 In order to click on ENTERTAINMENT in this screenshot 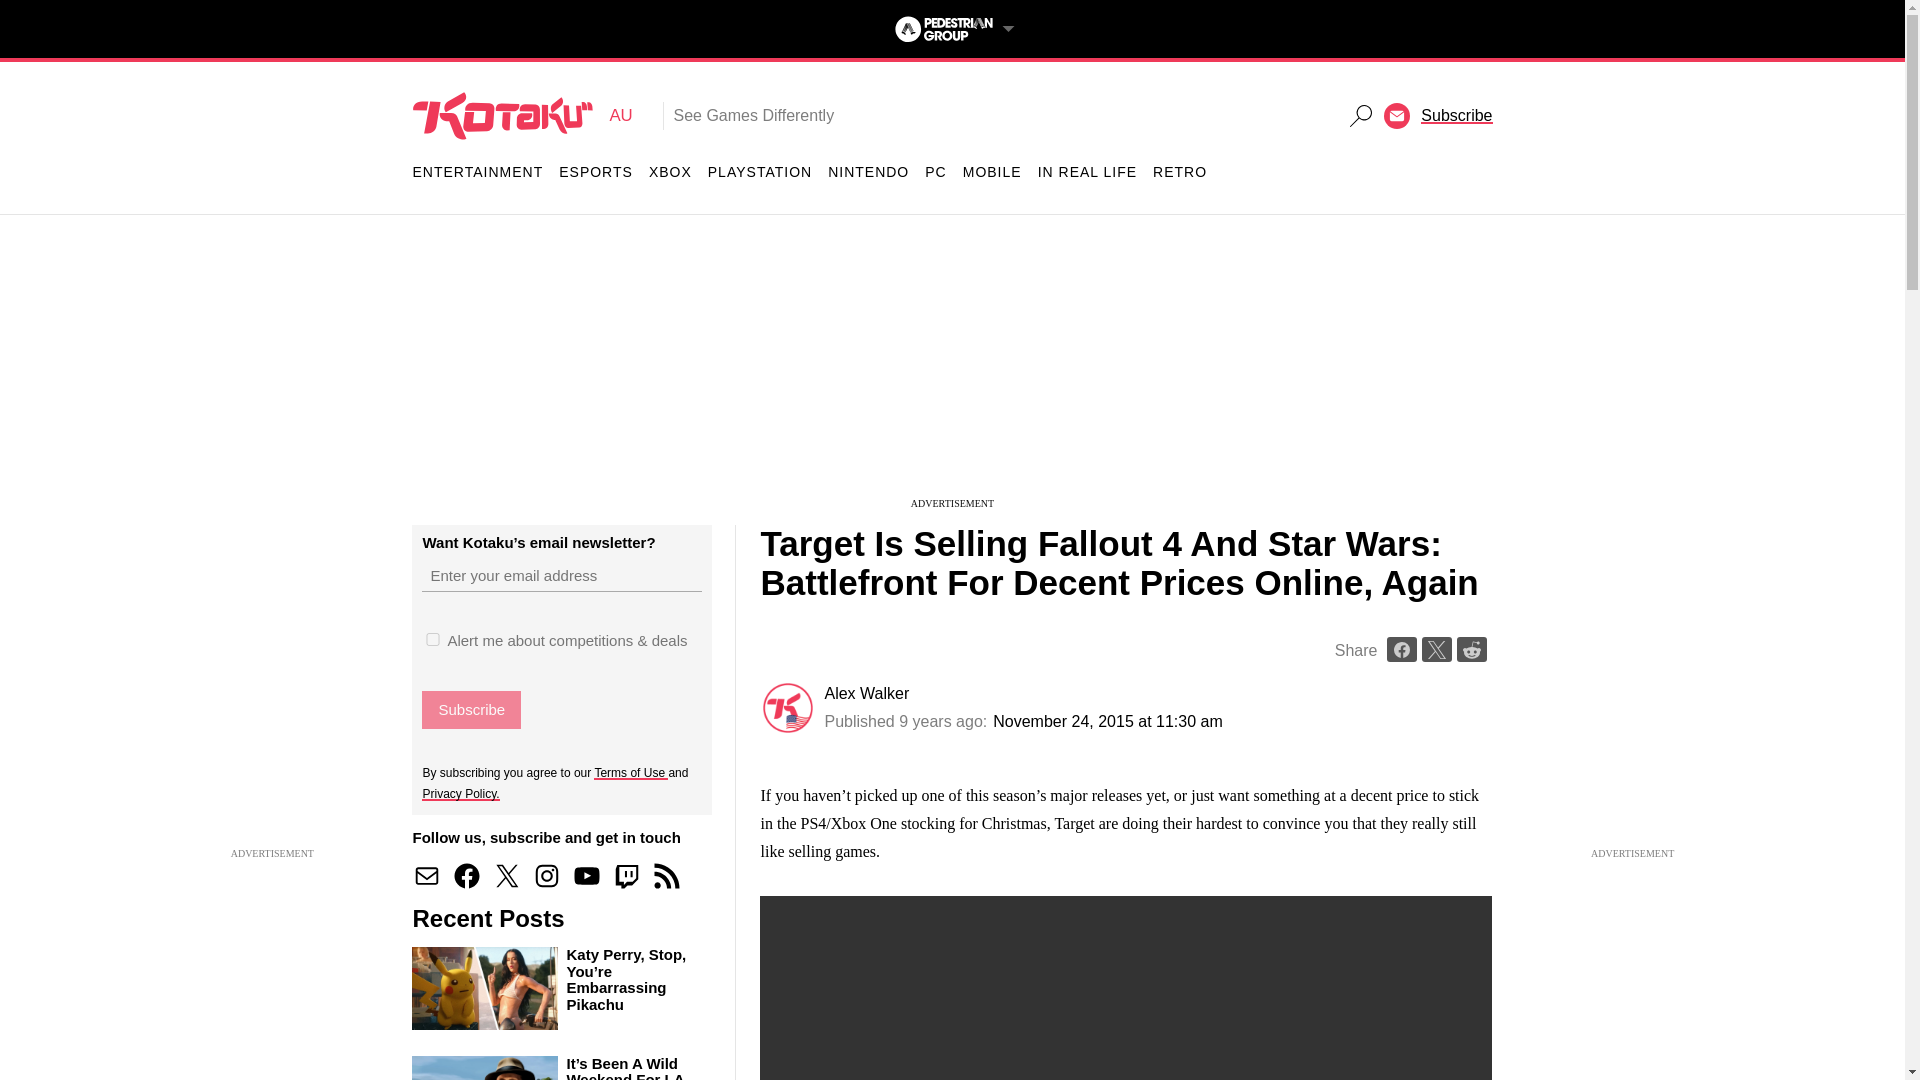, I will do `click(666, 876)`.